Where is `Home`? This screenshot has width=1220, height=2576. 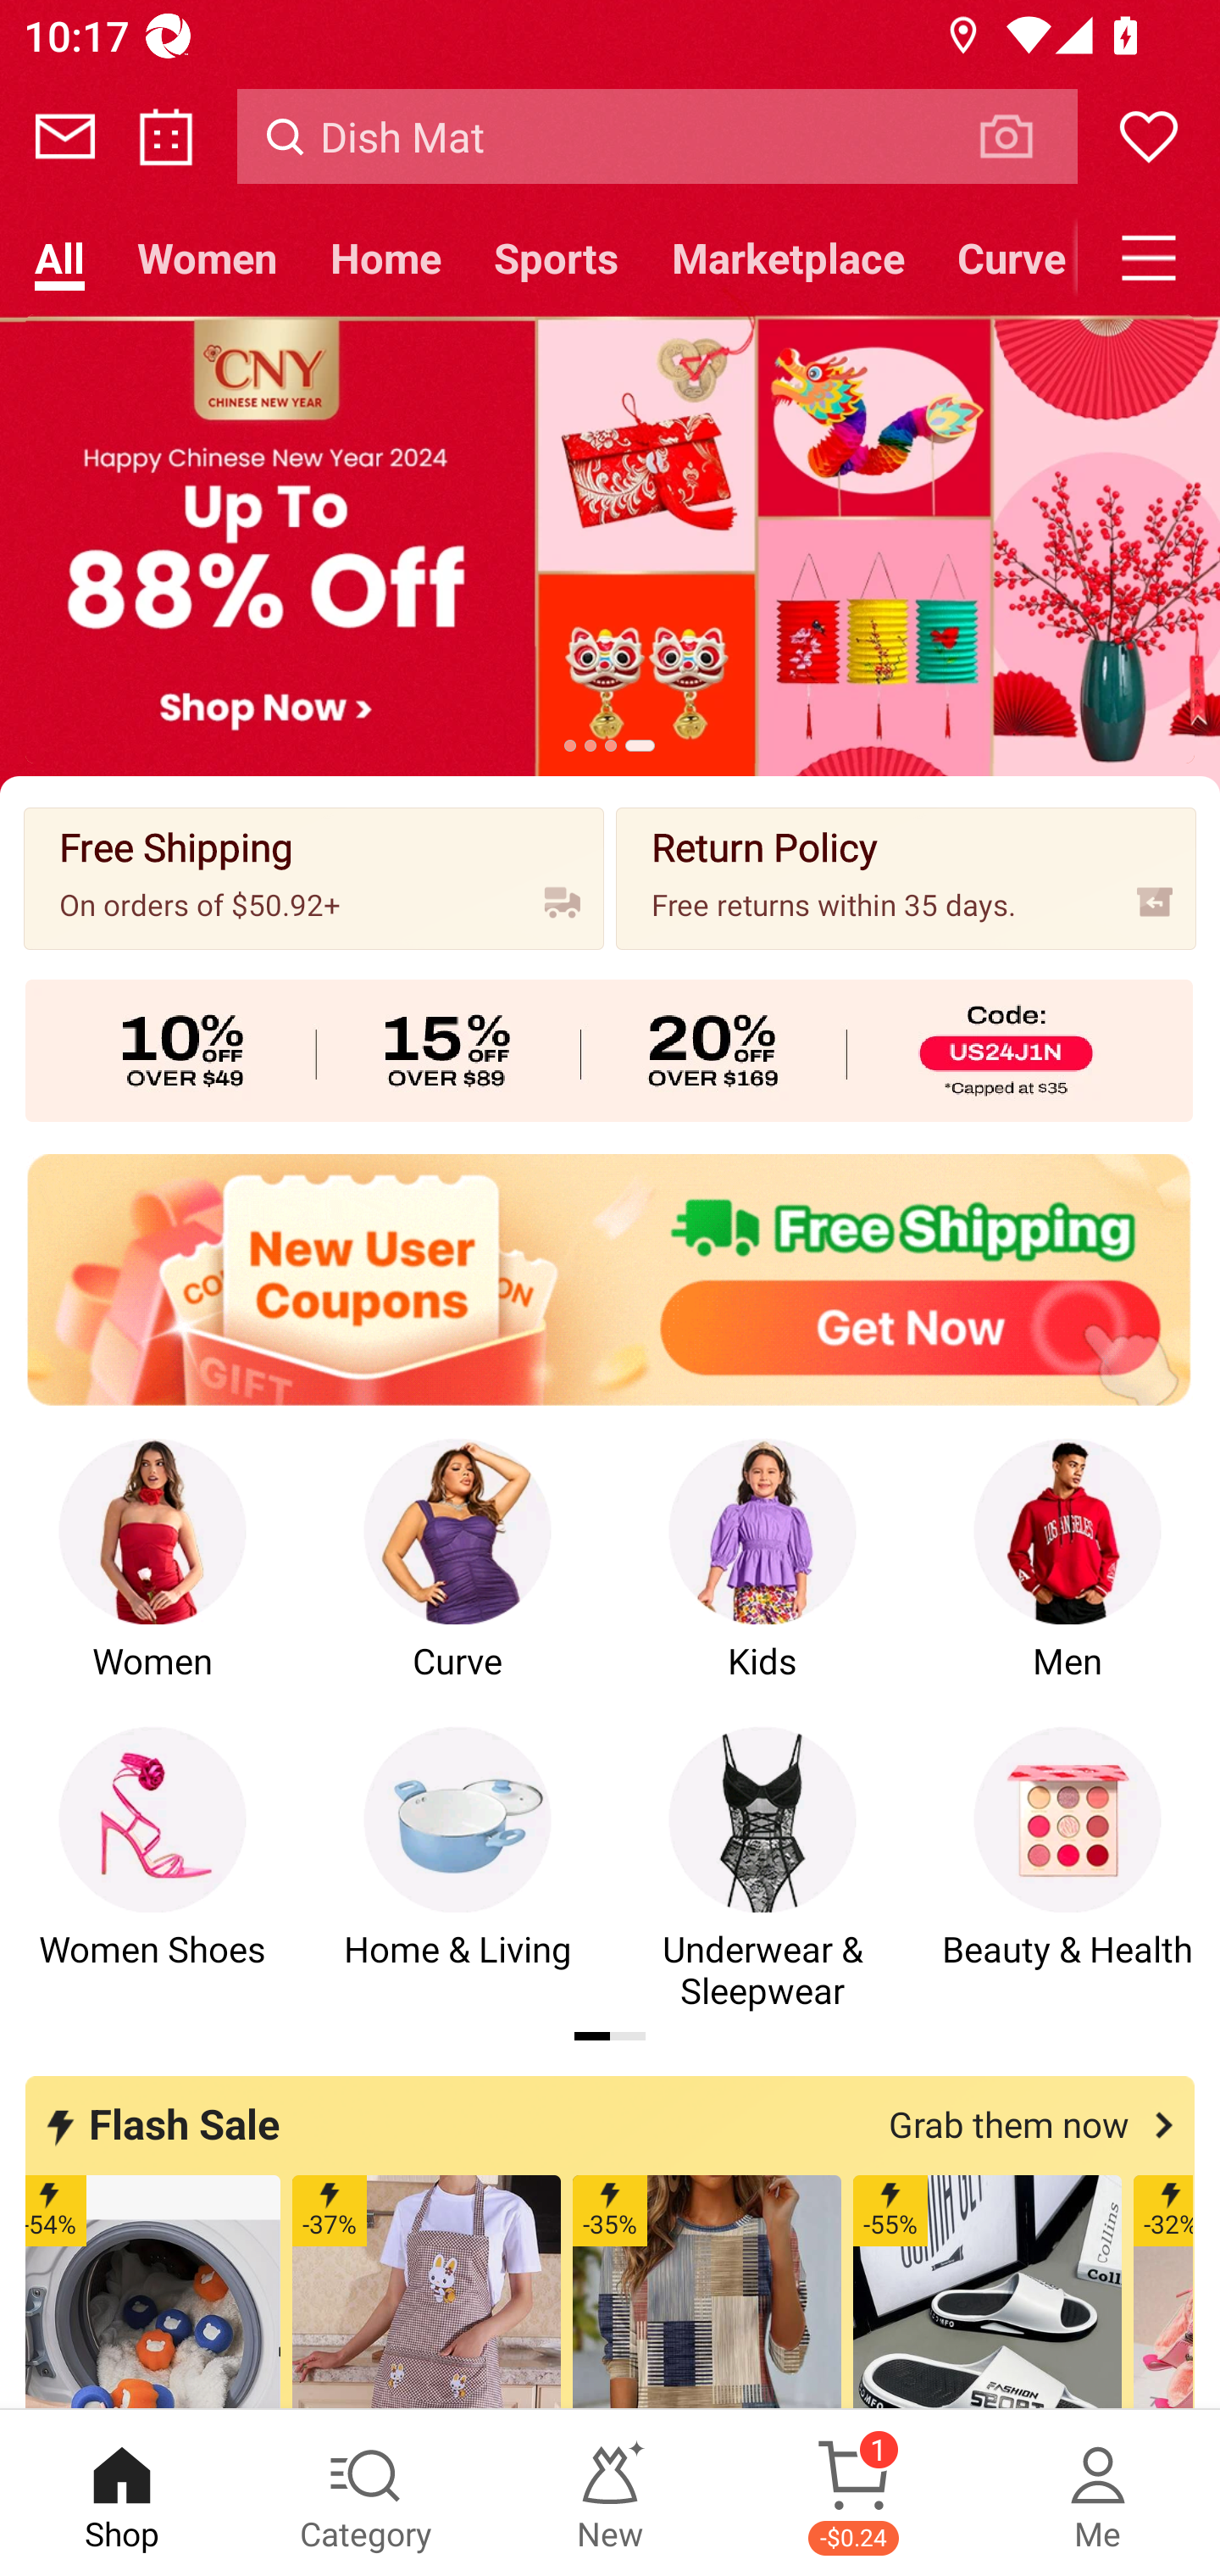 Home is located at coordinates (385, 258).